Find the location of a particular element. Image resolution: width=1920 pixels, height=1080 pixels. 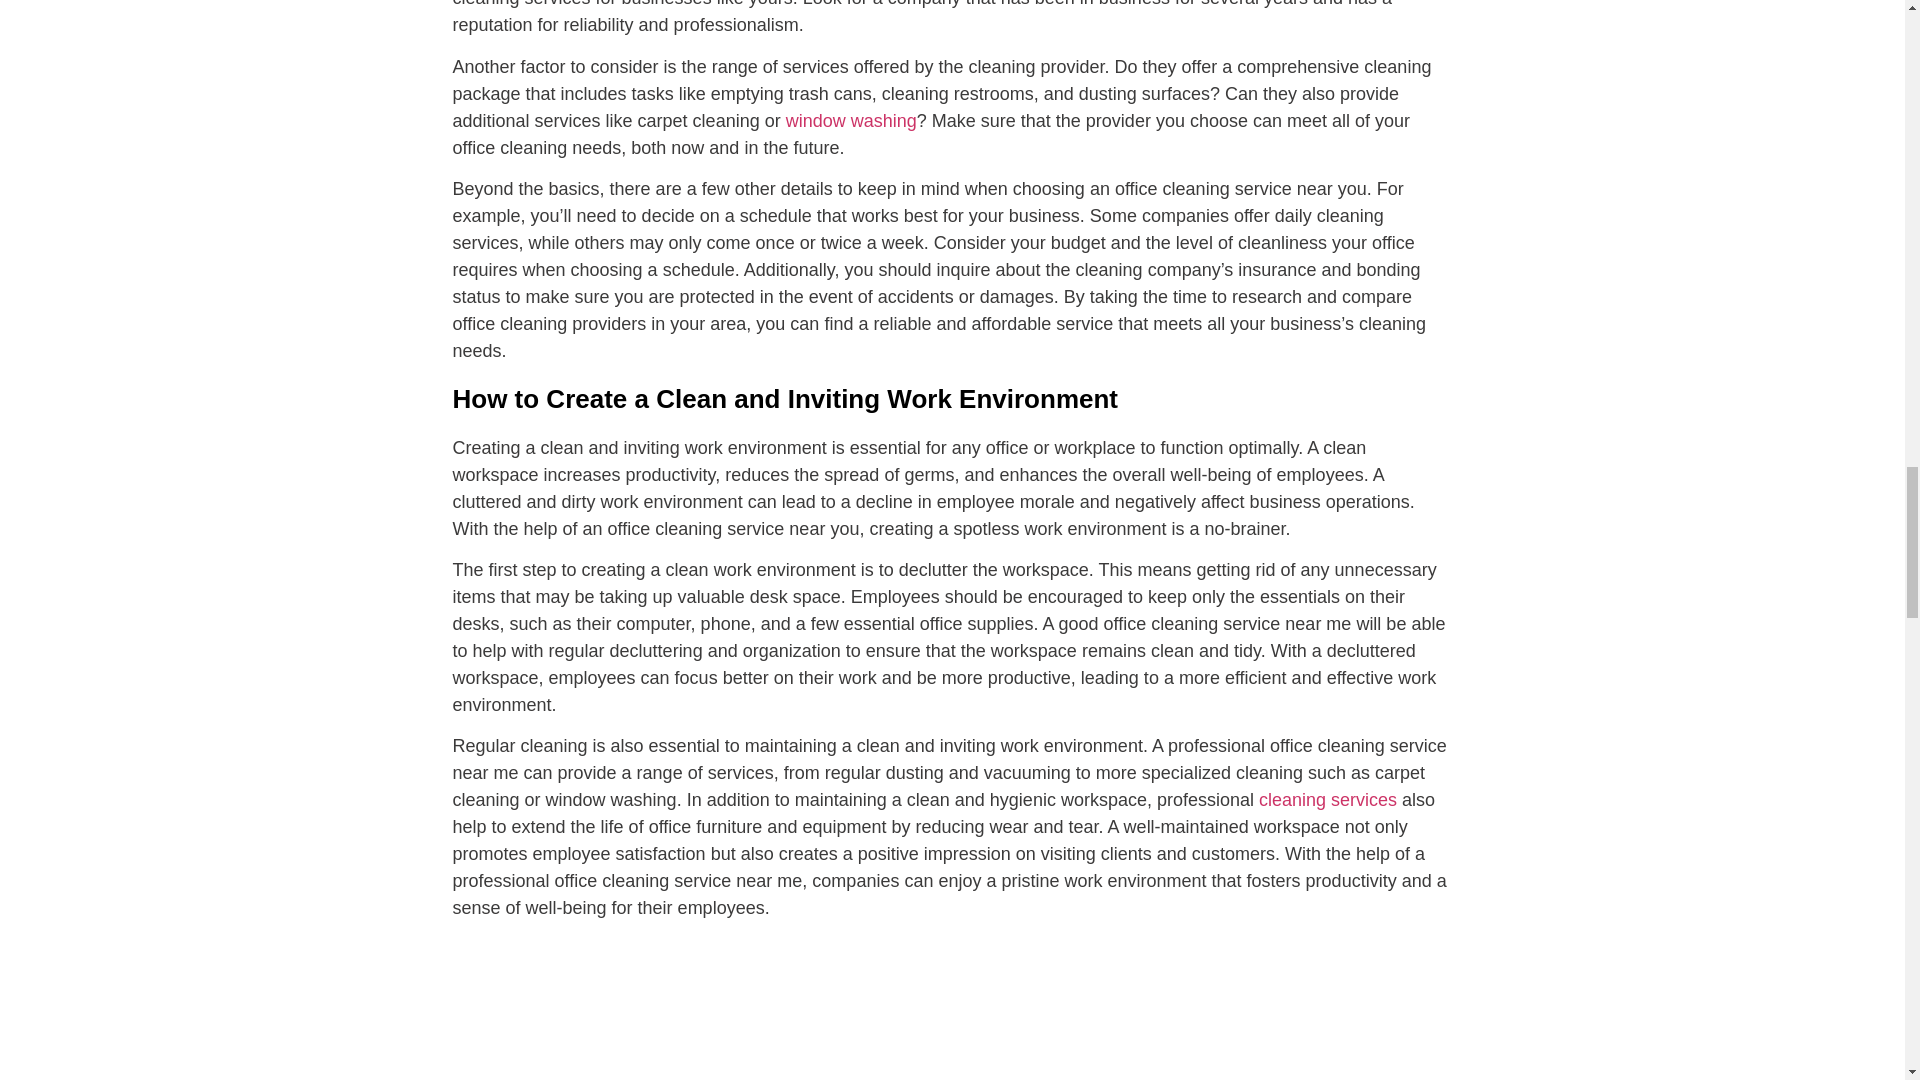

window washing is located at coordinates (851, 120).